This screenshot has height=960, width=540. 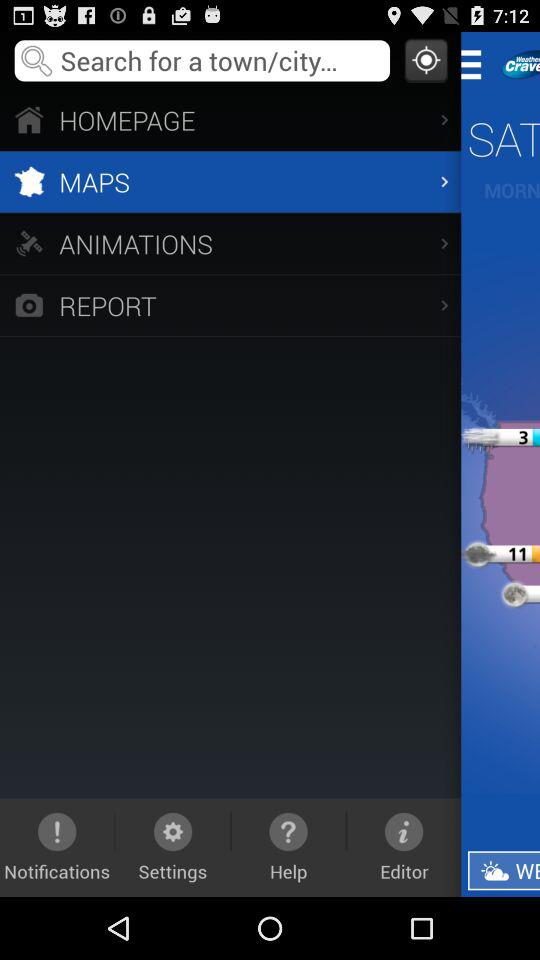 What do you see at coordinates (478, 64) in the screenshot?
I see `open menu` at bounding box center [478, 64].